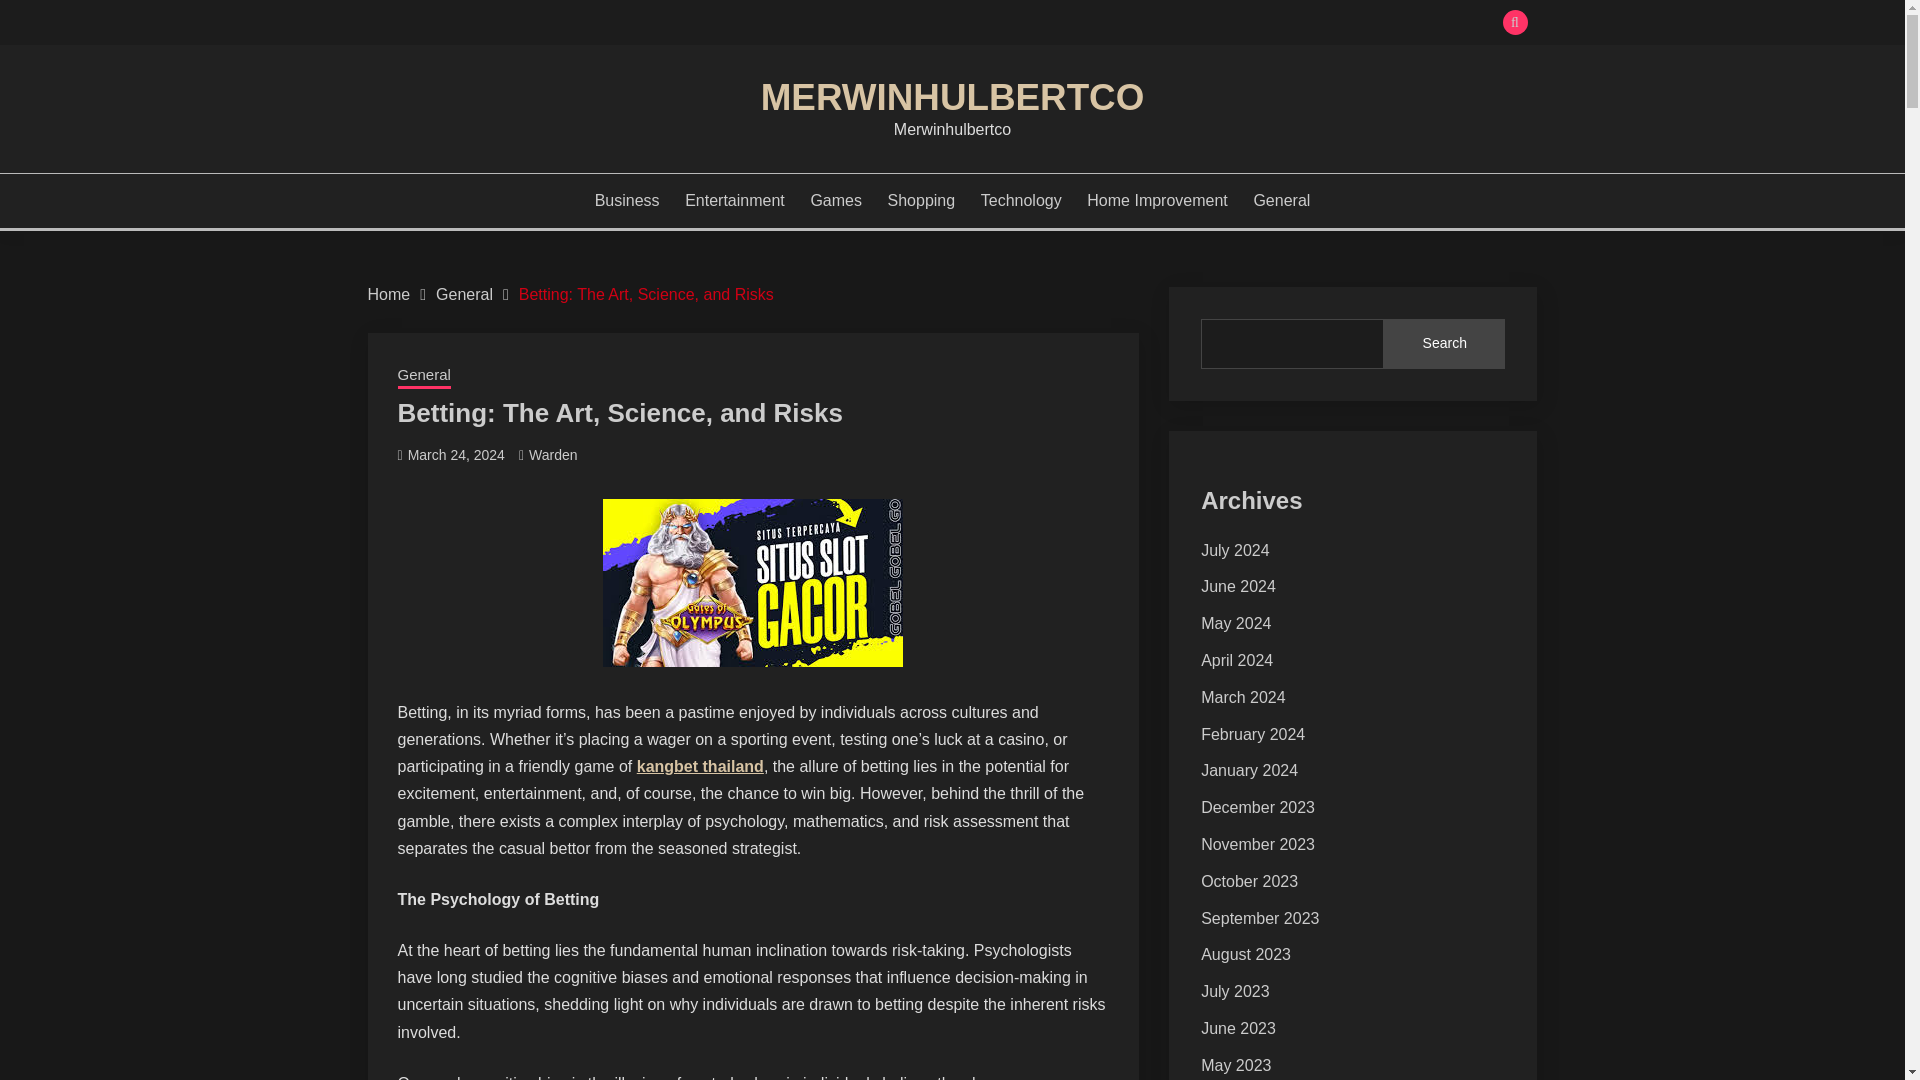 The height and width of the screenshot is (1080, 1920). I want to click on kangbet thailand, so click(700, 766).